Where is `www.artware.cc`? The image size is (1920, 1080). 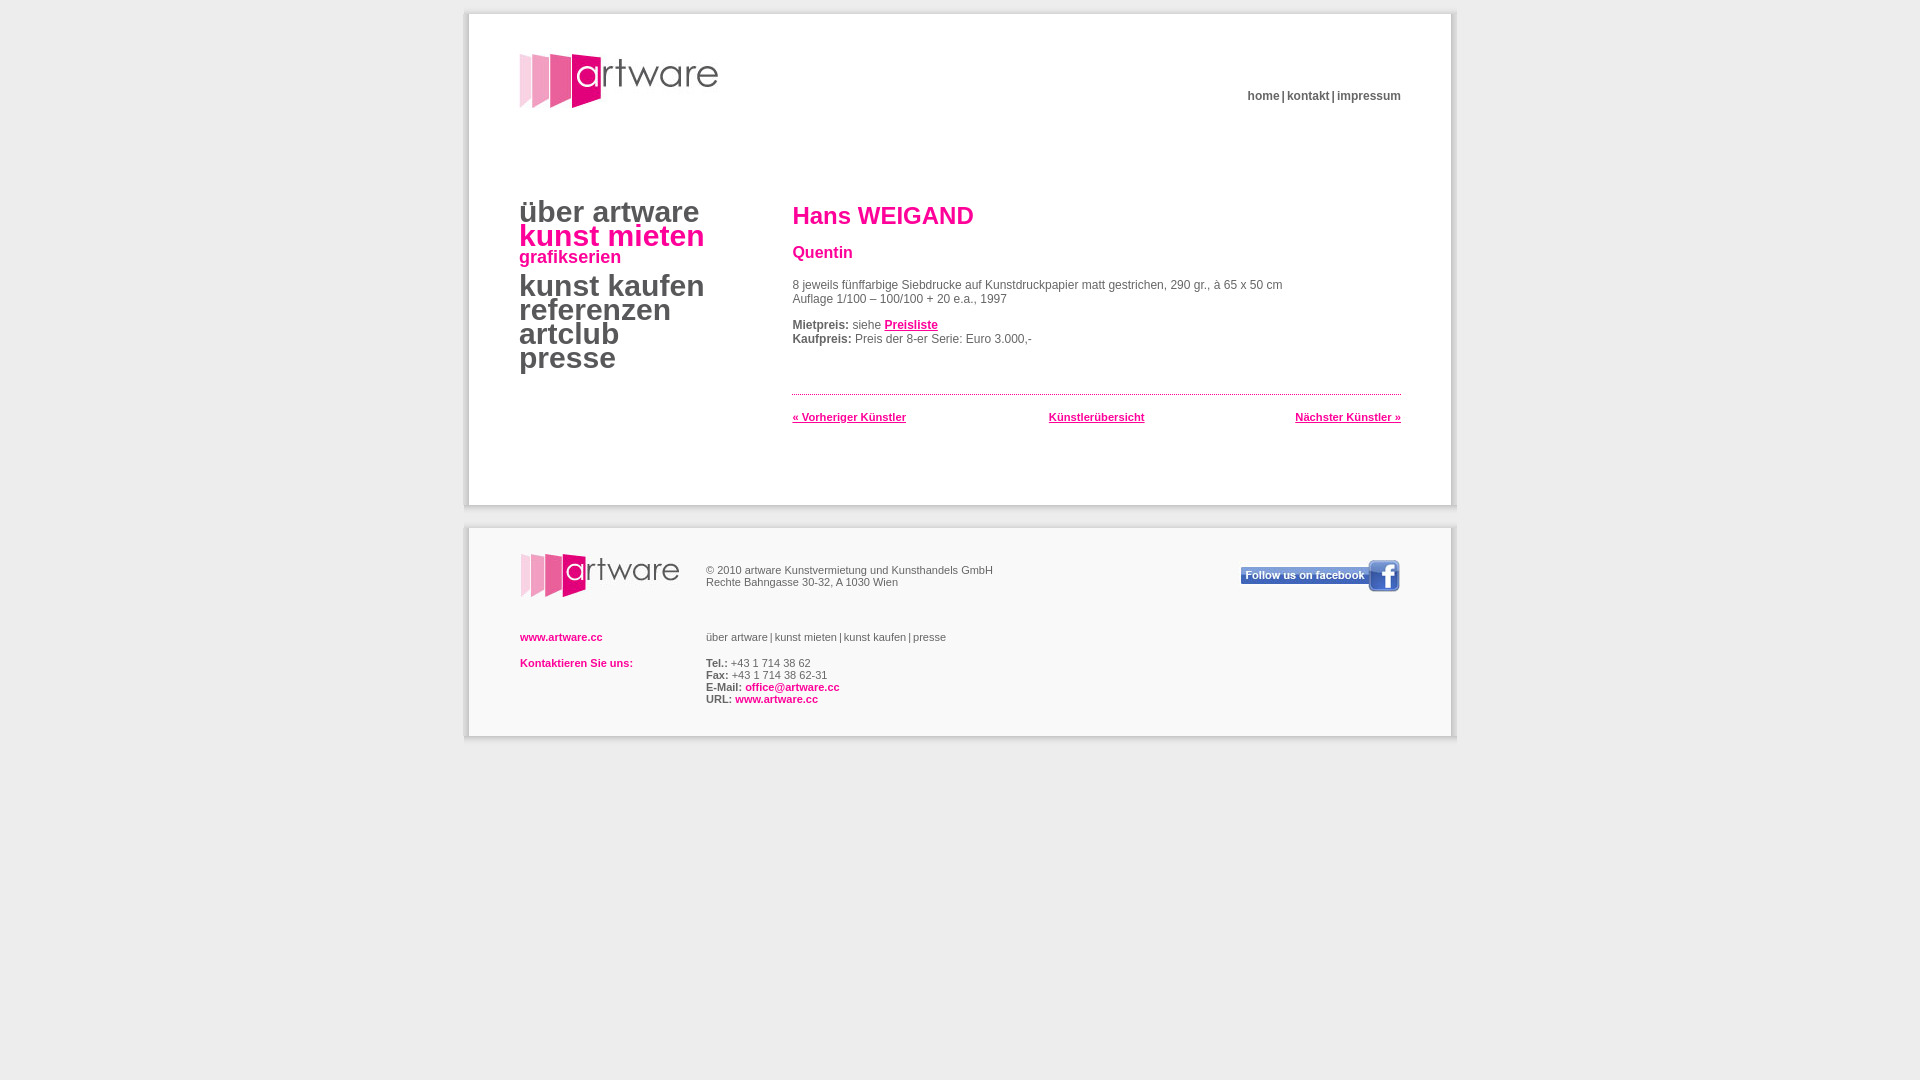 www.artware.cc is located at coordinates (776, 699).